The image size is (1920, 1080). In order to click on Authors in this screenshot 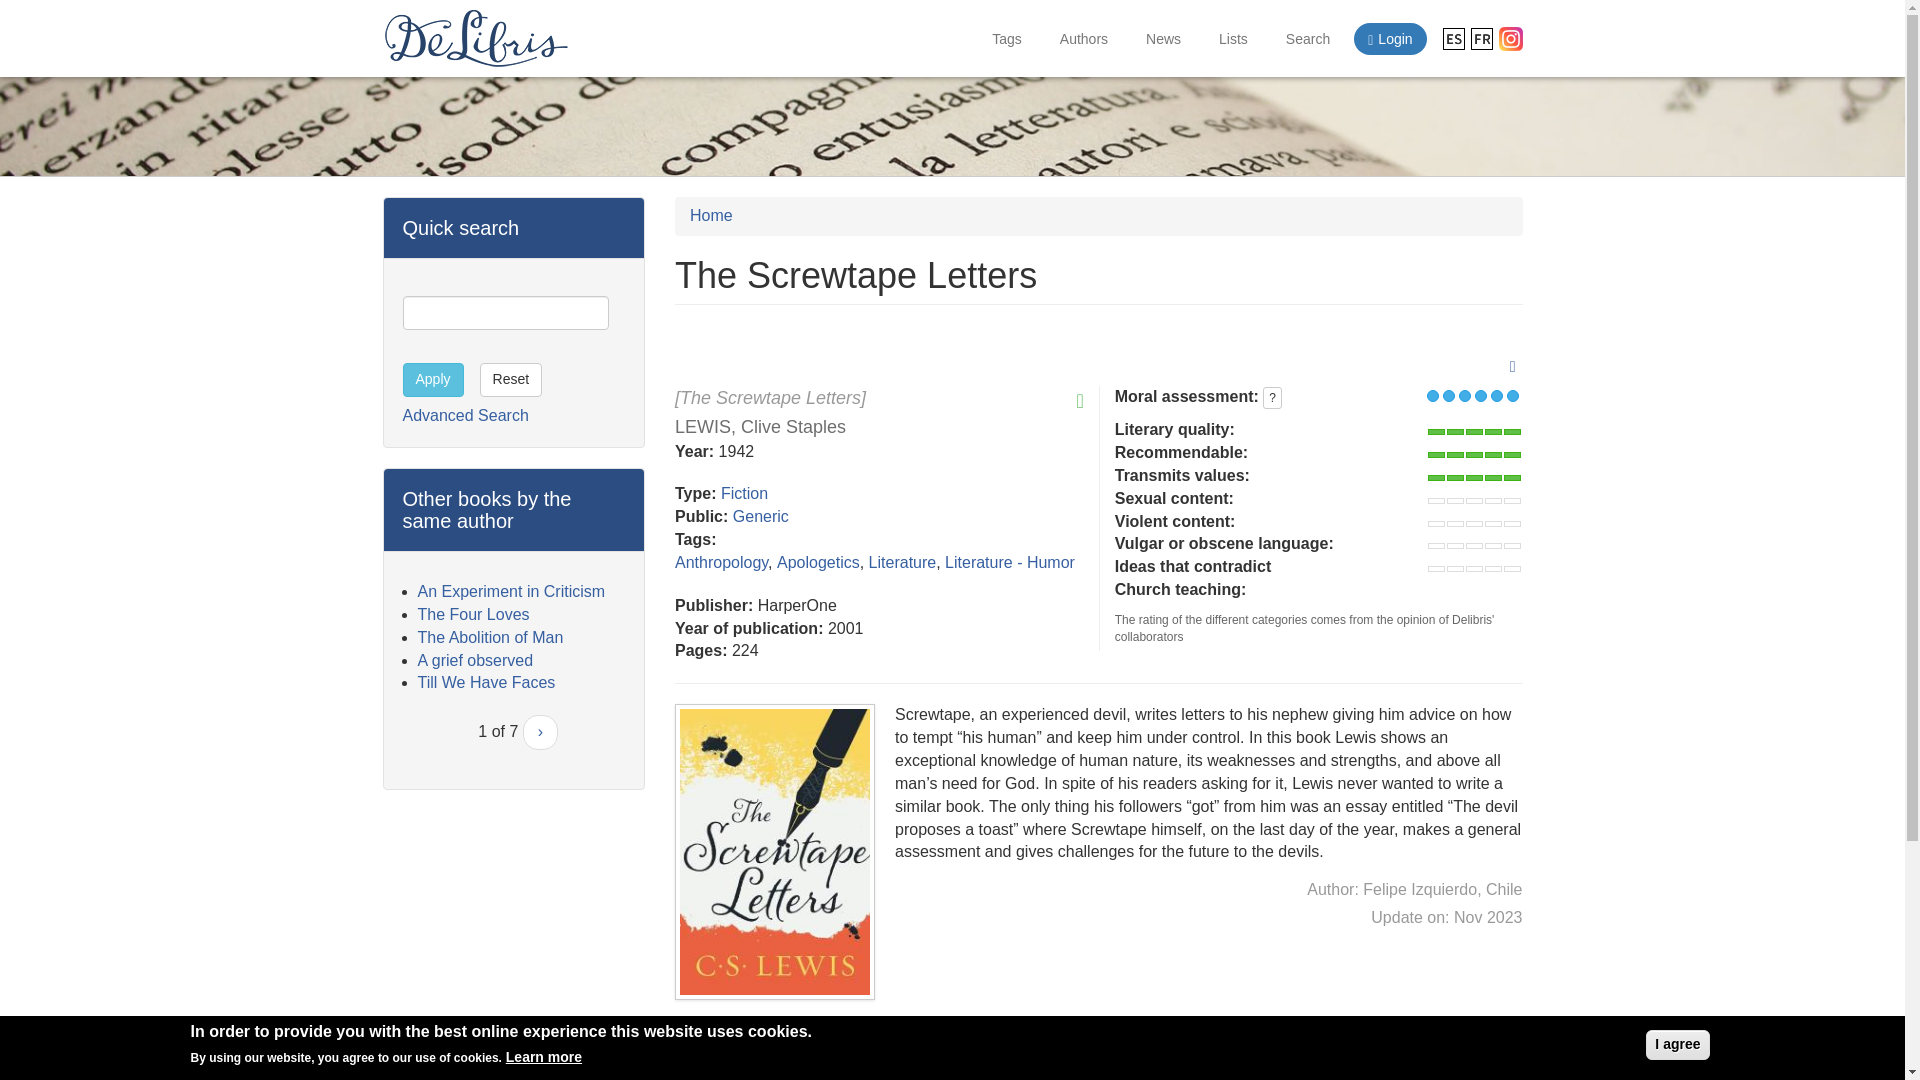, I will do `click(1084, 38)`.